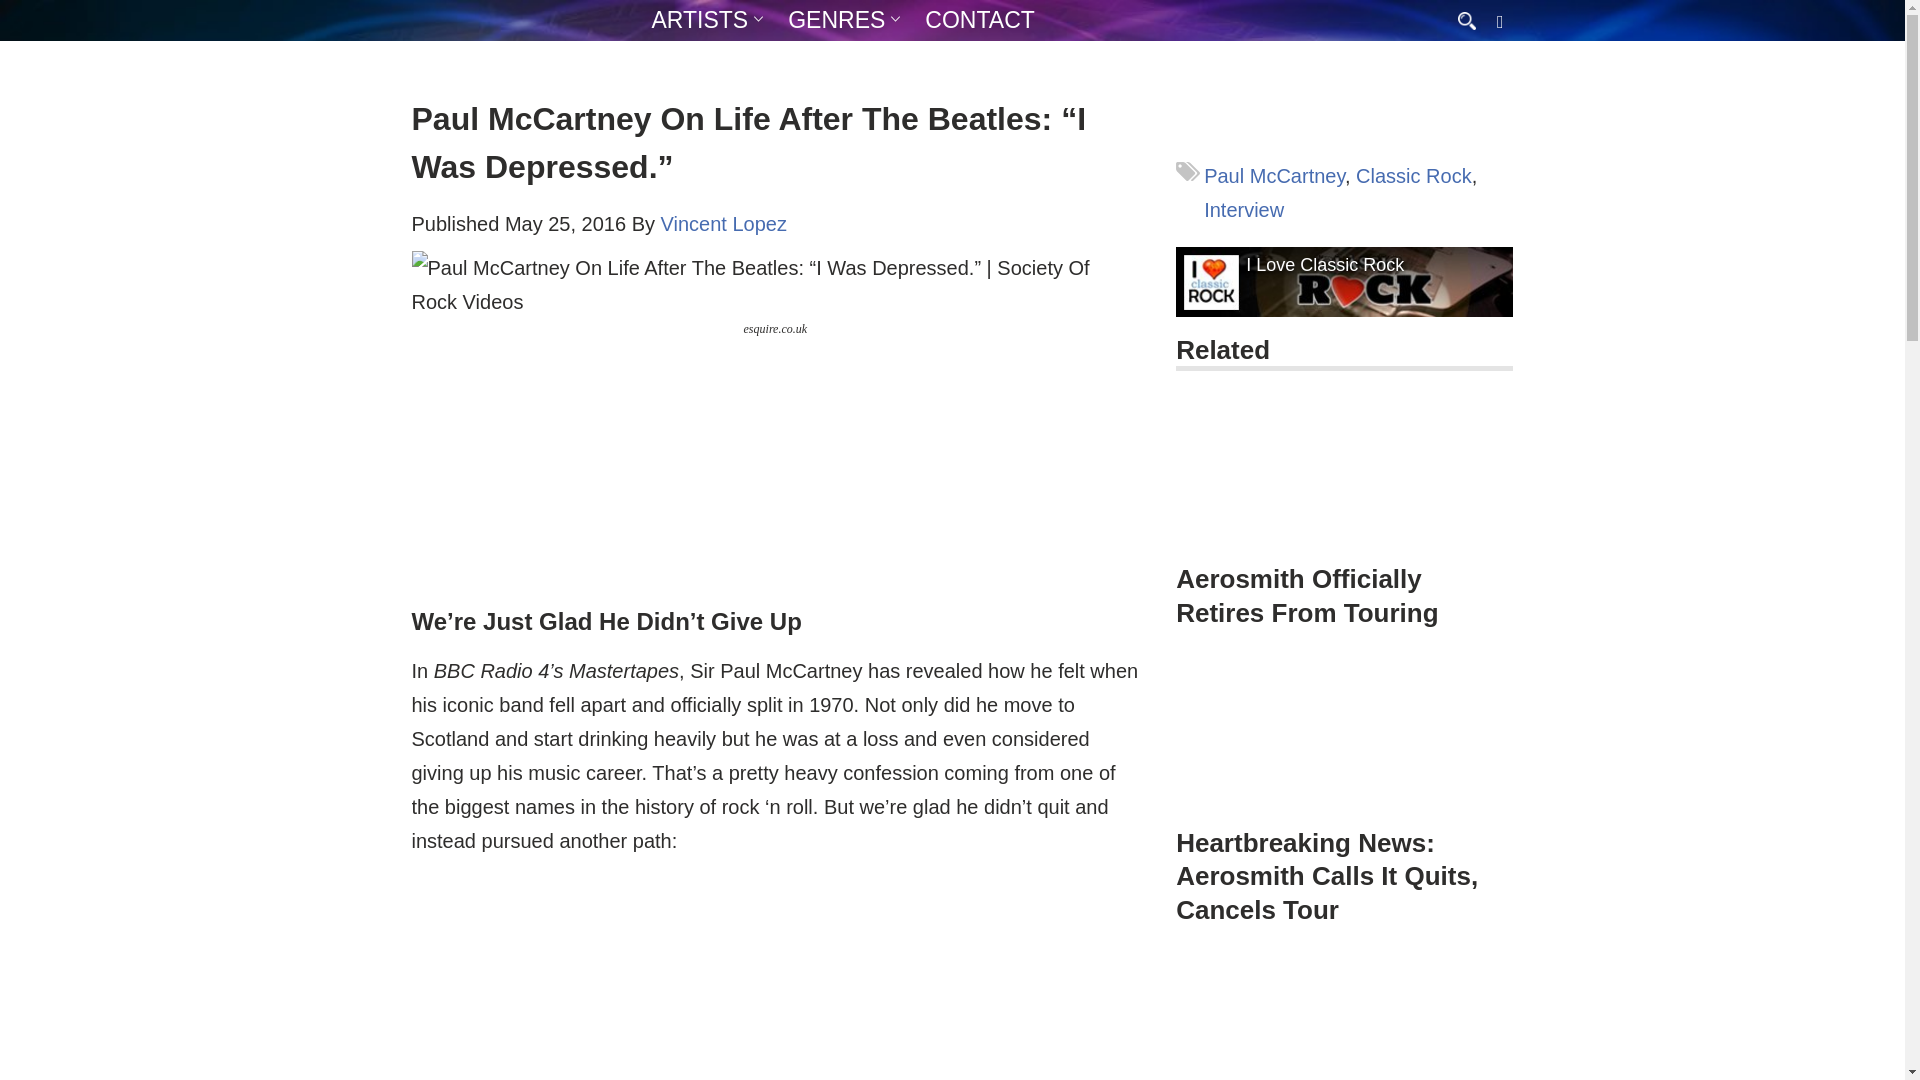 This screenshot has height=1080, width=1920. Describe the element at coordinates (1344, 1017) in the screenshot. I see `7 Memorable Classic Rock Stage Accidents` at that location.